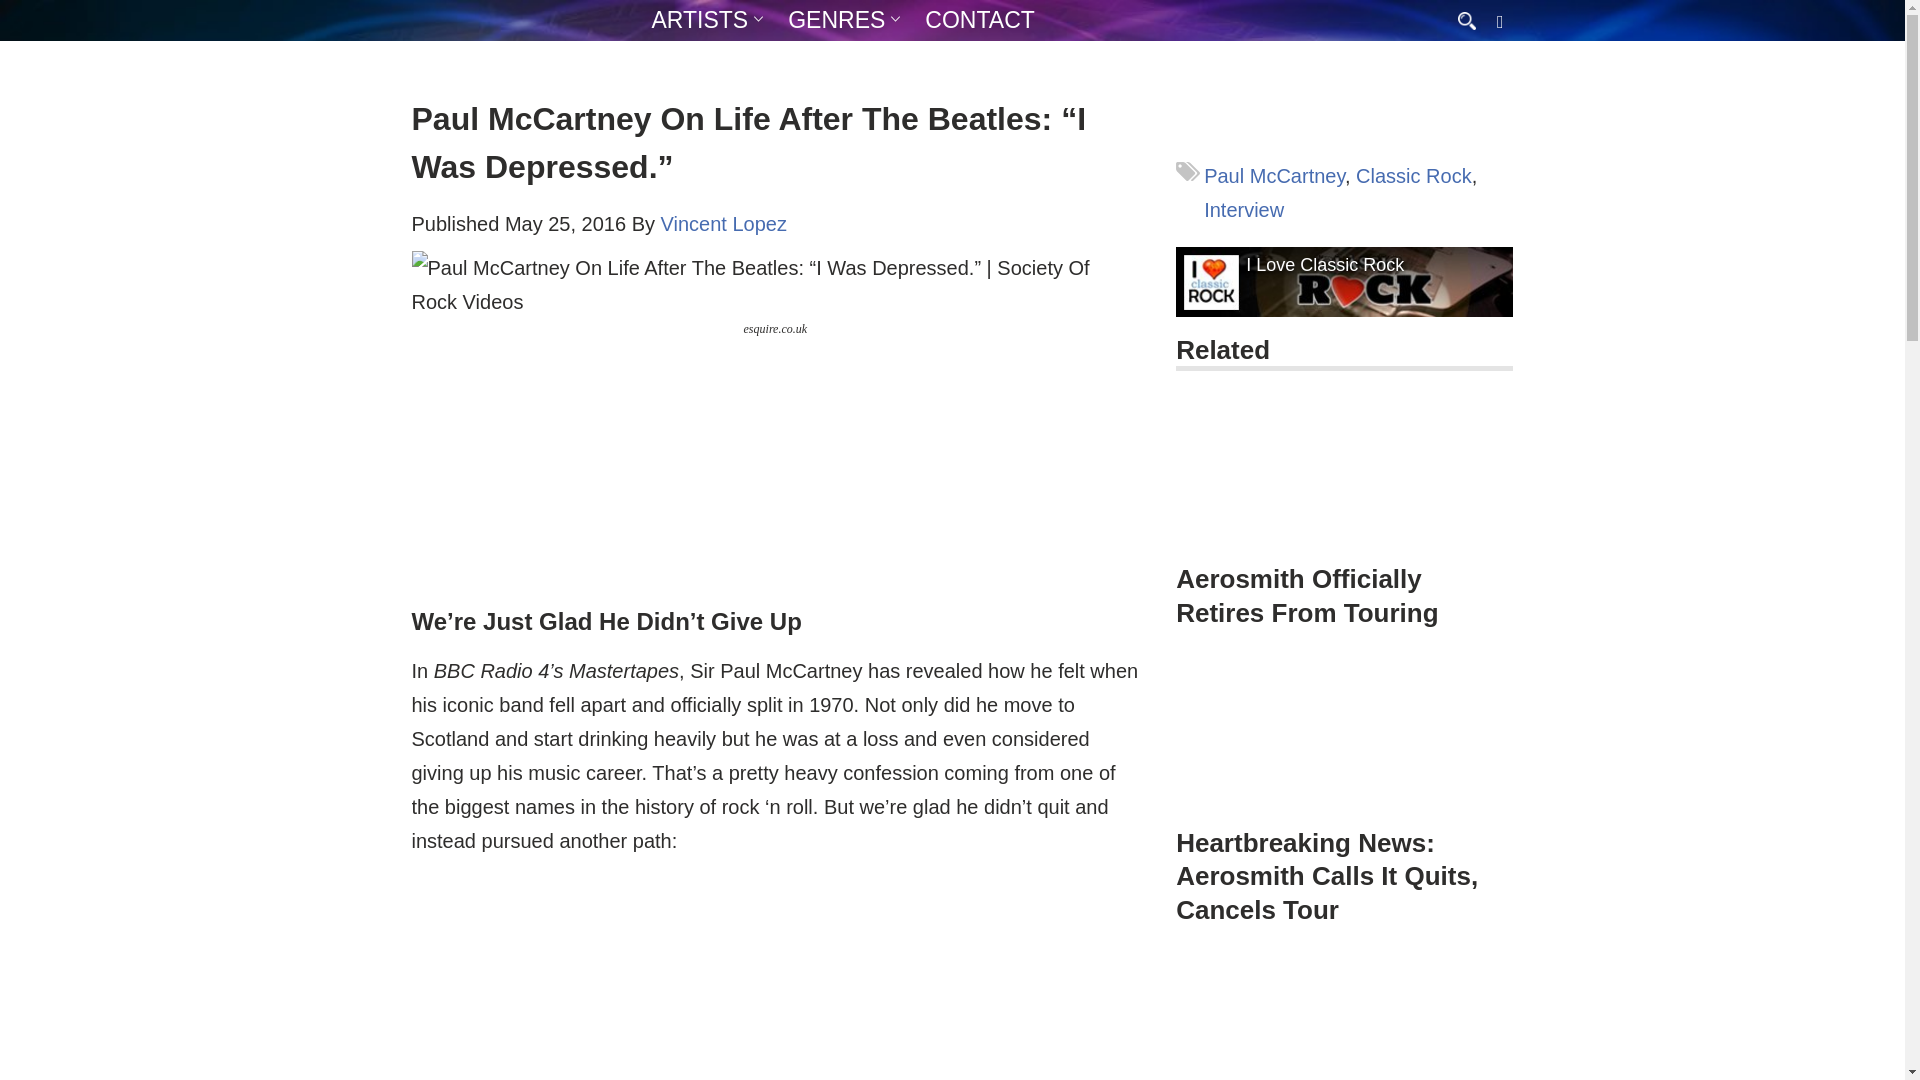 This screenshot has height=1080, width=1920. Describe the element at coordinates (1344, 1017) in the screenshot. I see `7 Memorable Classic Rock Stage Accidents` at that location.